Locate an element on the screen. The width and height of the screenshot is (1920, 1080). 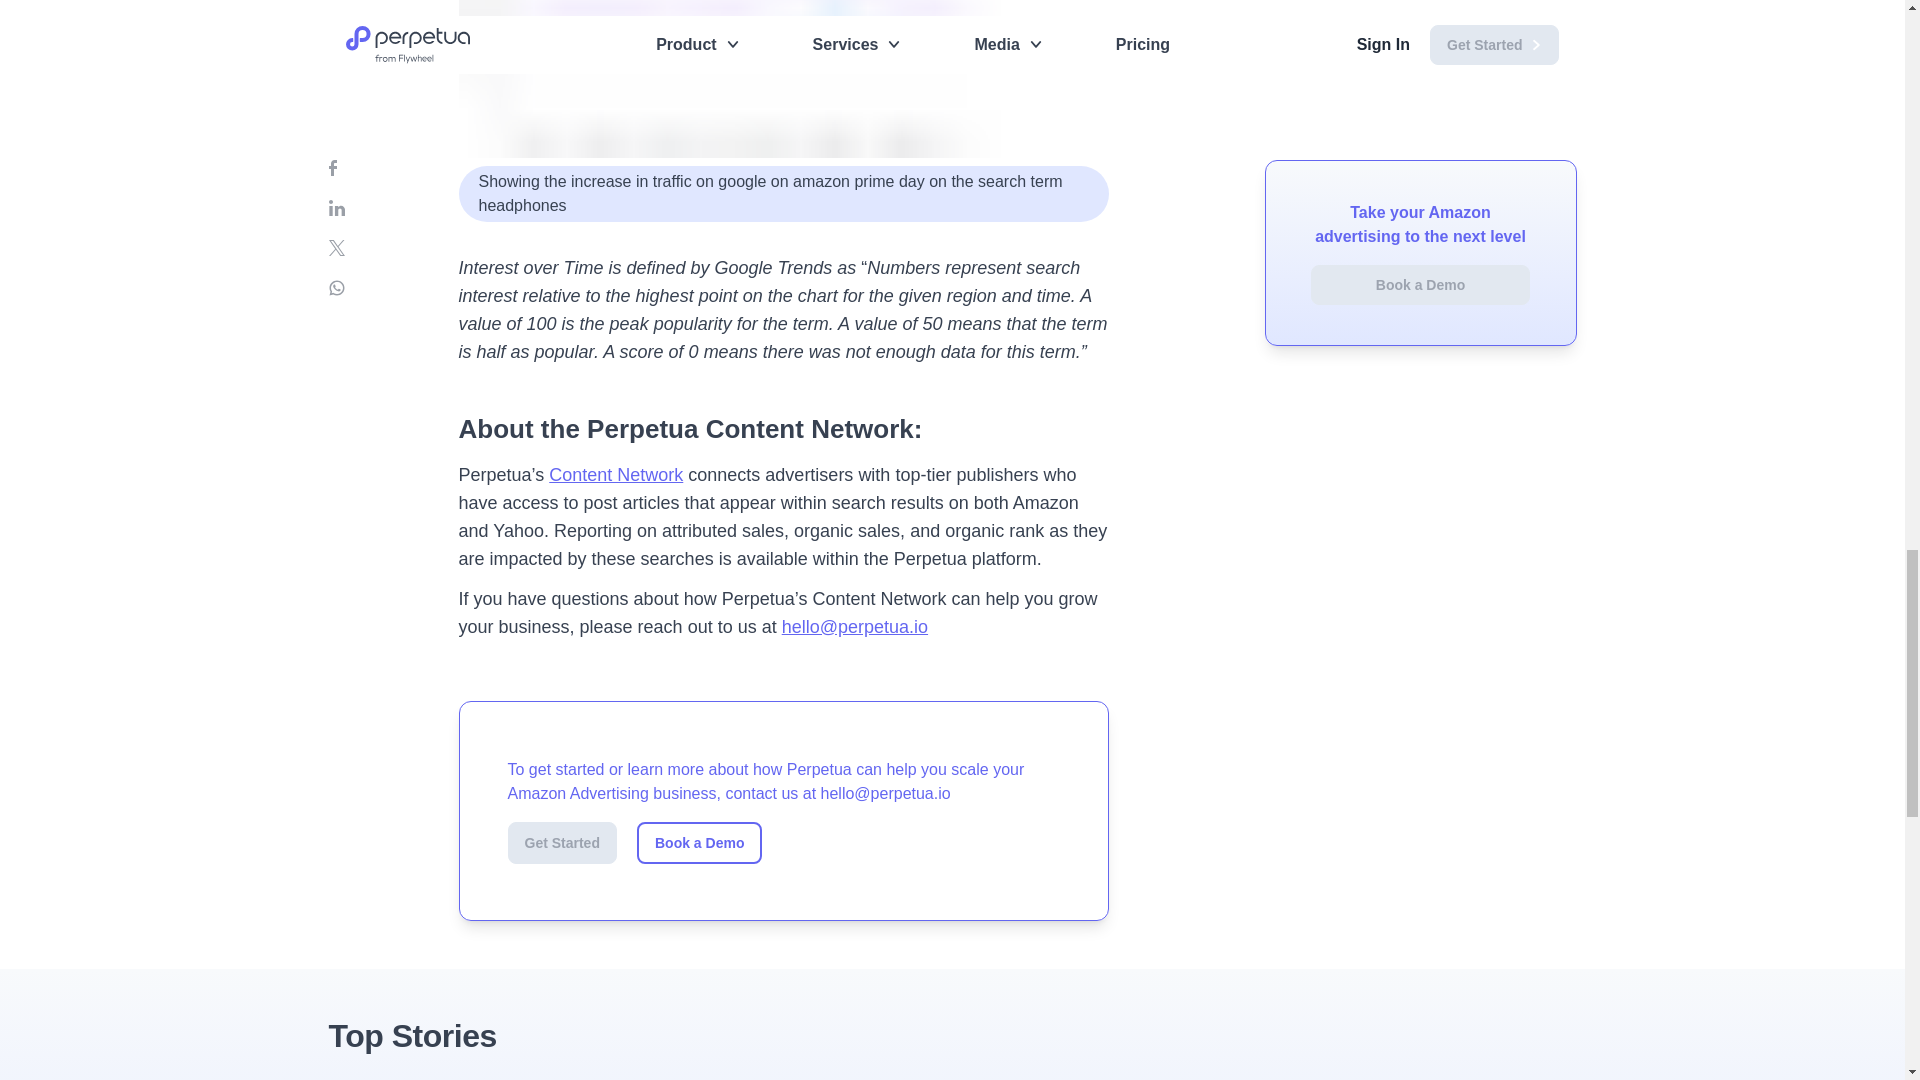
Book a Demo is located at coordinates (700, 842).